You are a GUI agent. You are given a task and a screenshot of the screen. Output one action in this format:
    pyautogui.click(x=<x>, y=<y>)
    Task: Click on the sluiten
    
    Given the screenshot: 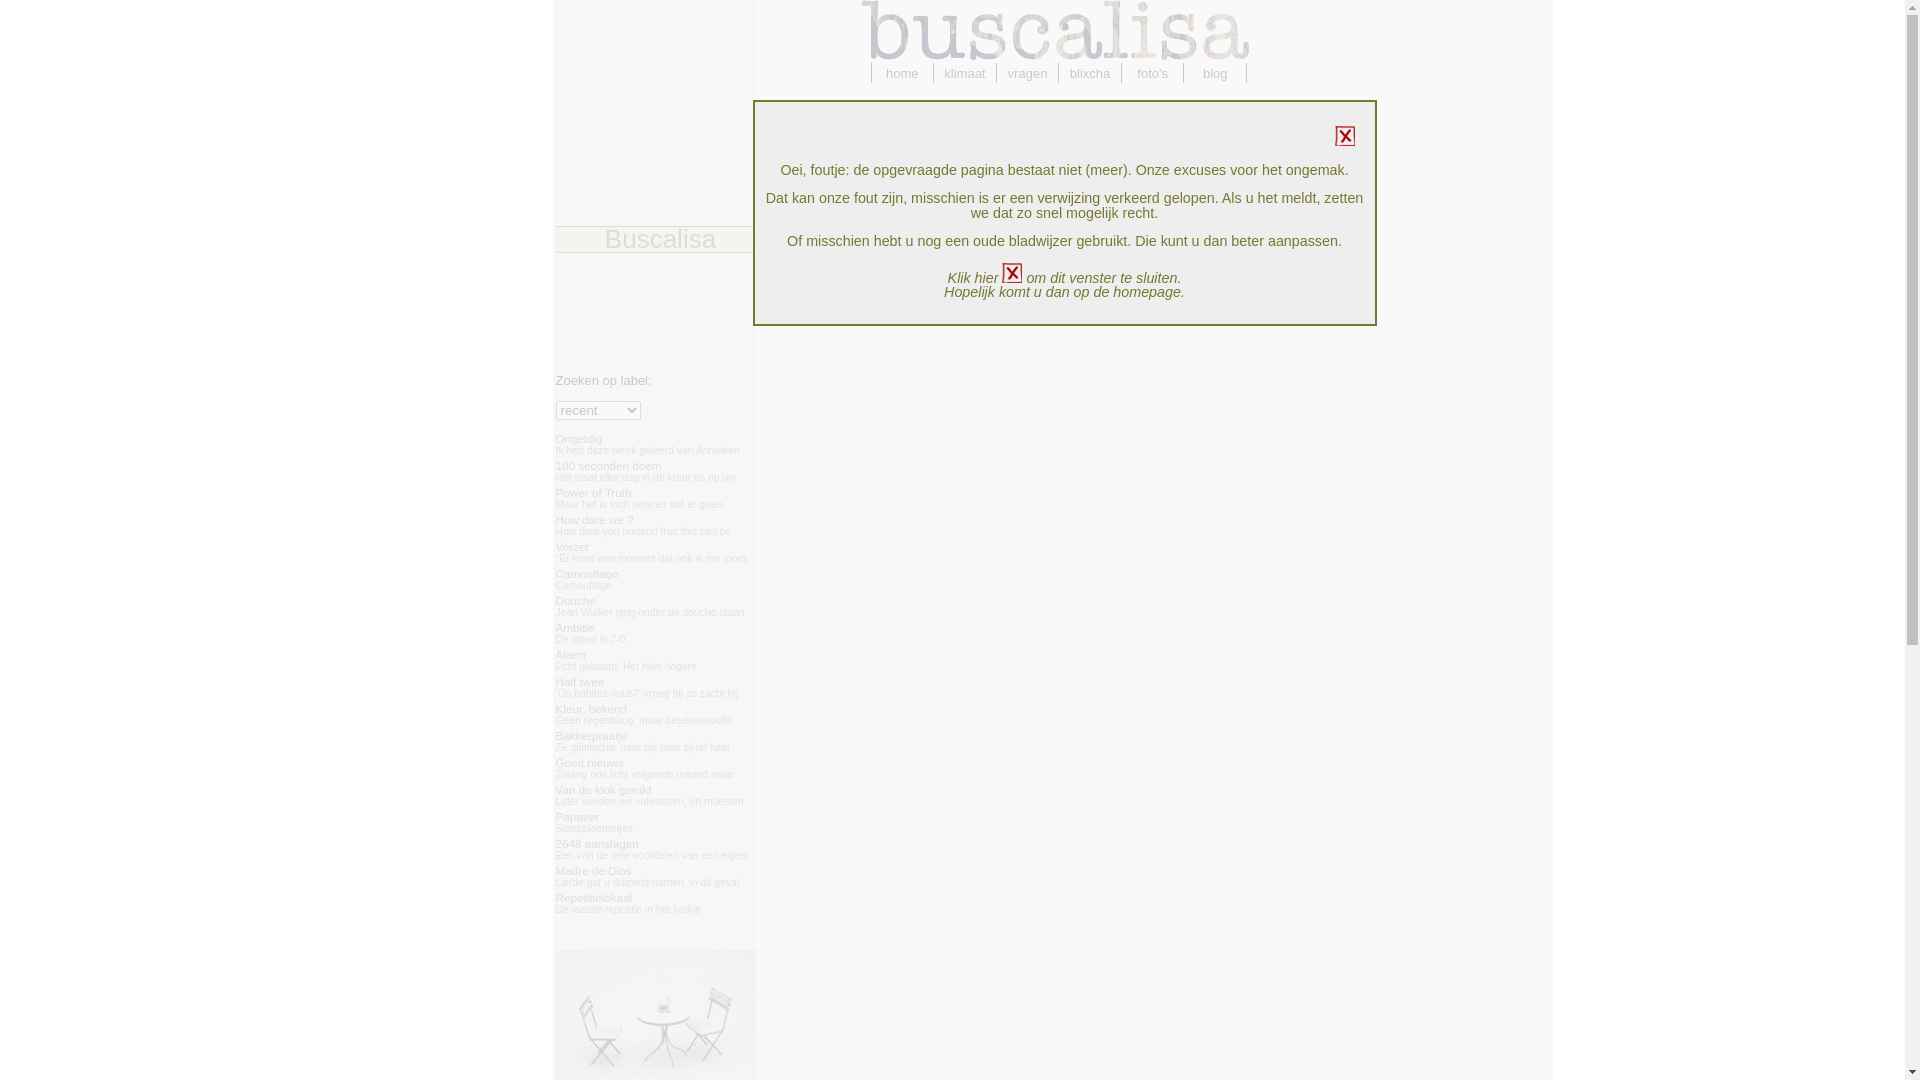 What is the action you would take?
    pyautogui.click(x=1344, y=136)
    